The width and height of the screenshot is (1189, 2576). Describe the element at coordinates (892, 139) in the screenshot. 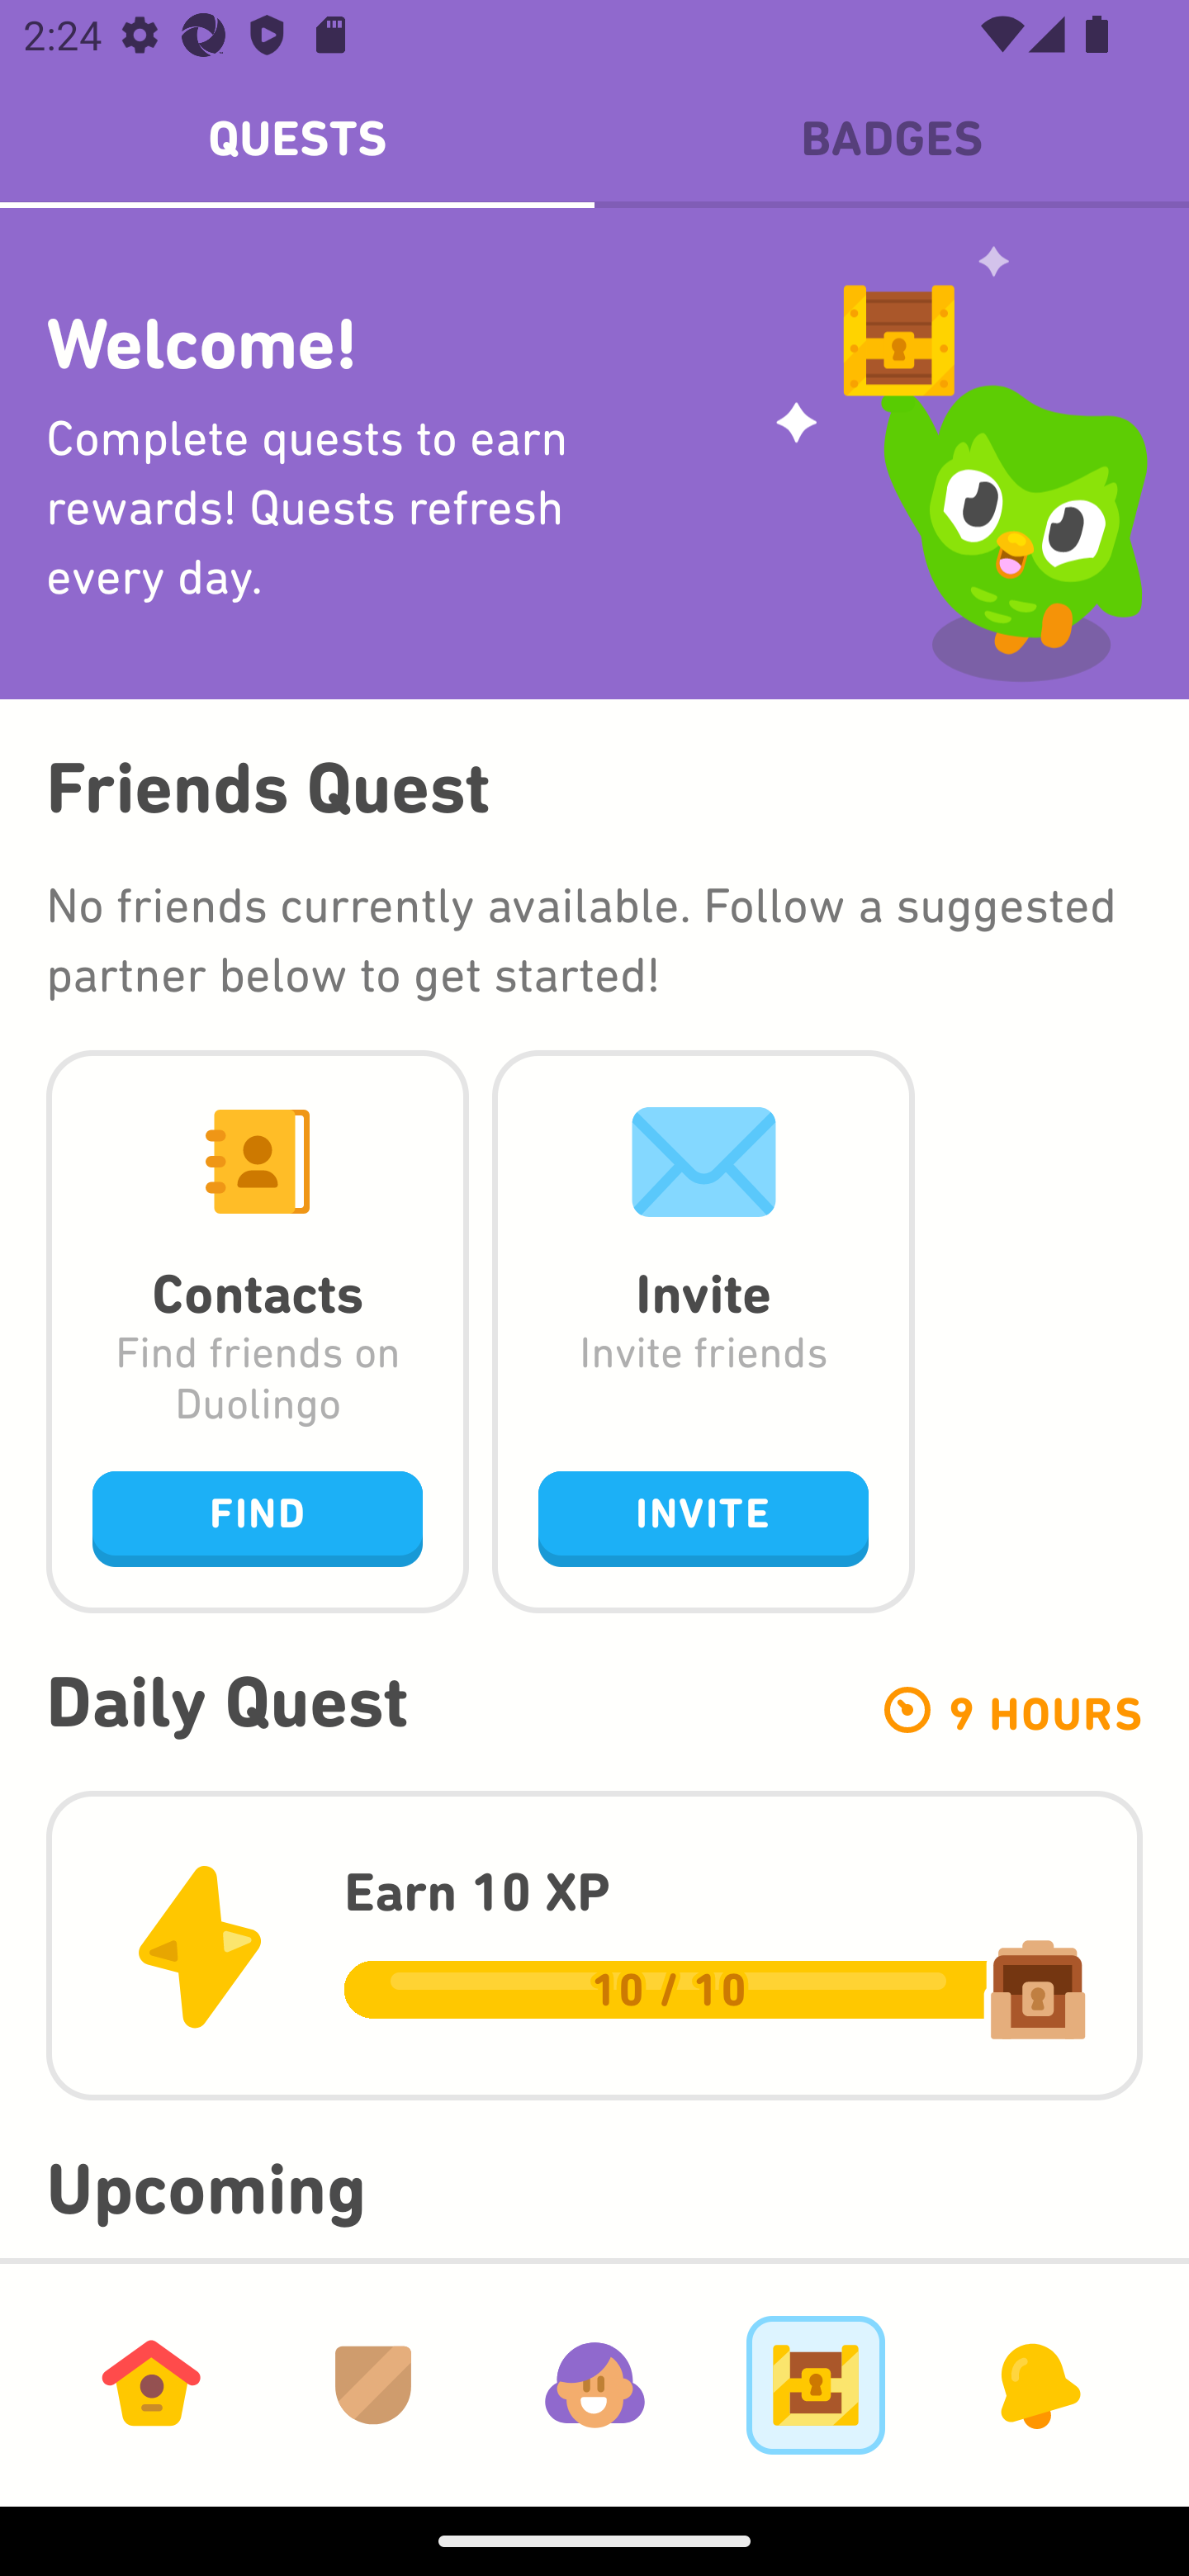

I see `BADGES` at that location.